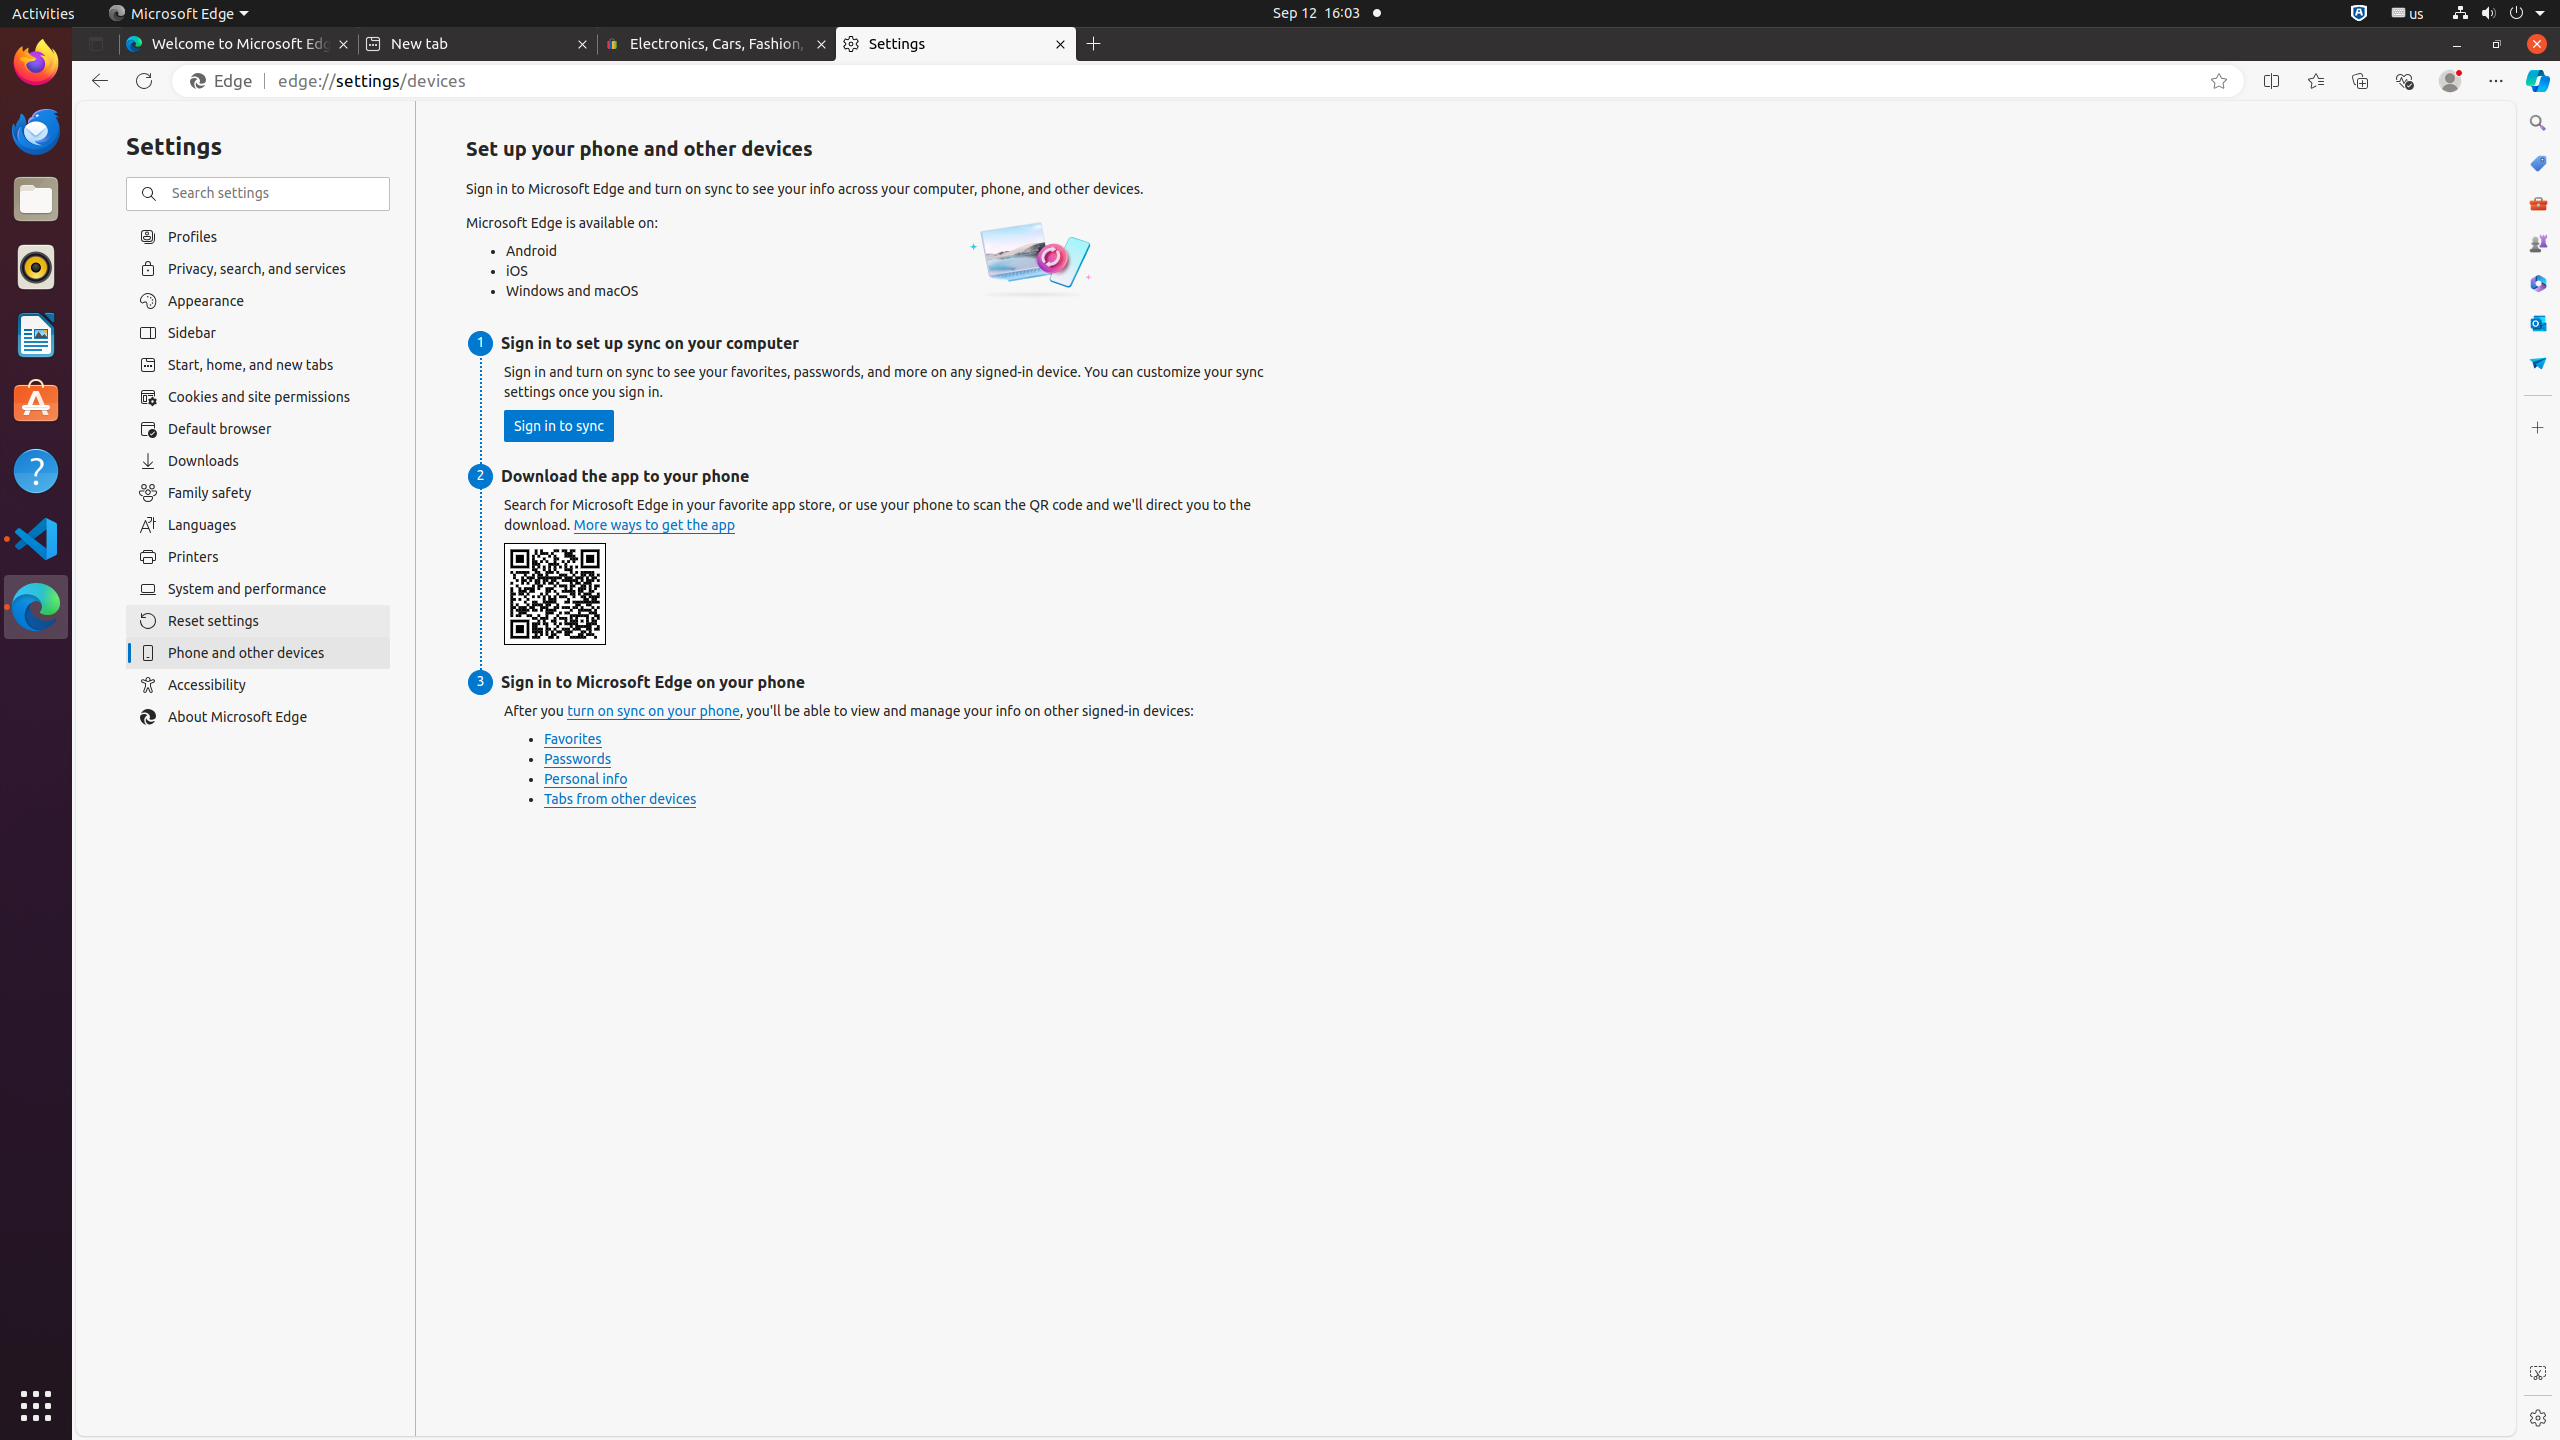 The width and height of the screenshot is (2560, 1440). Describe the element at coordinates (258, 493) in the screenshot. I see `Family safety` at that location.